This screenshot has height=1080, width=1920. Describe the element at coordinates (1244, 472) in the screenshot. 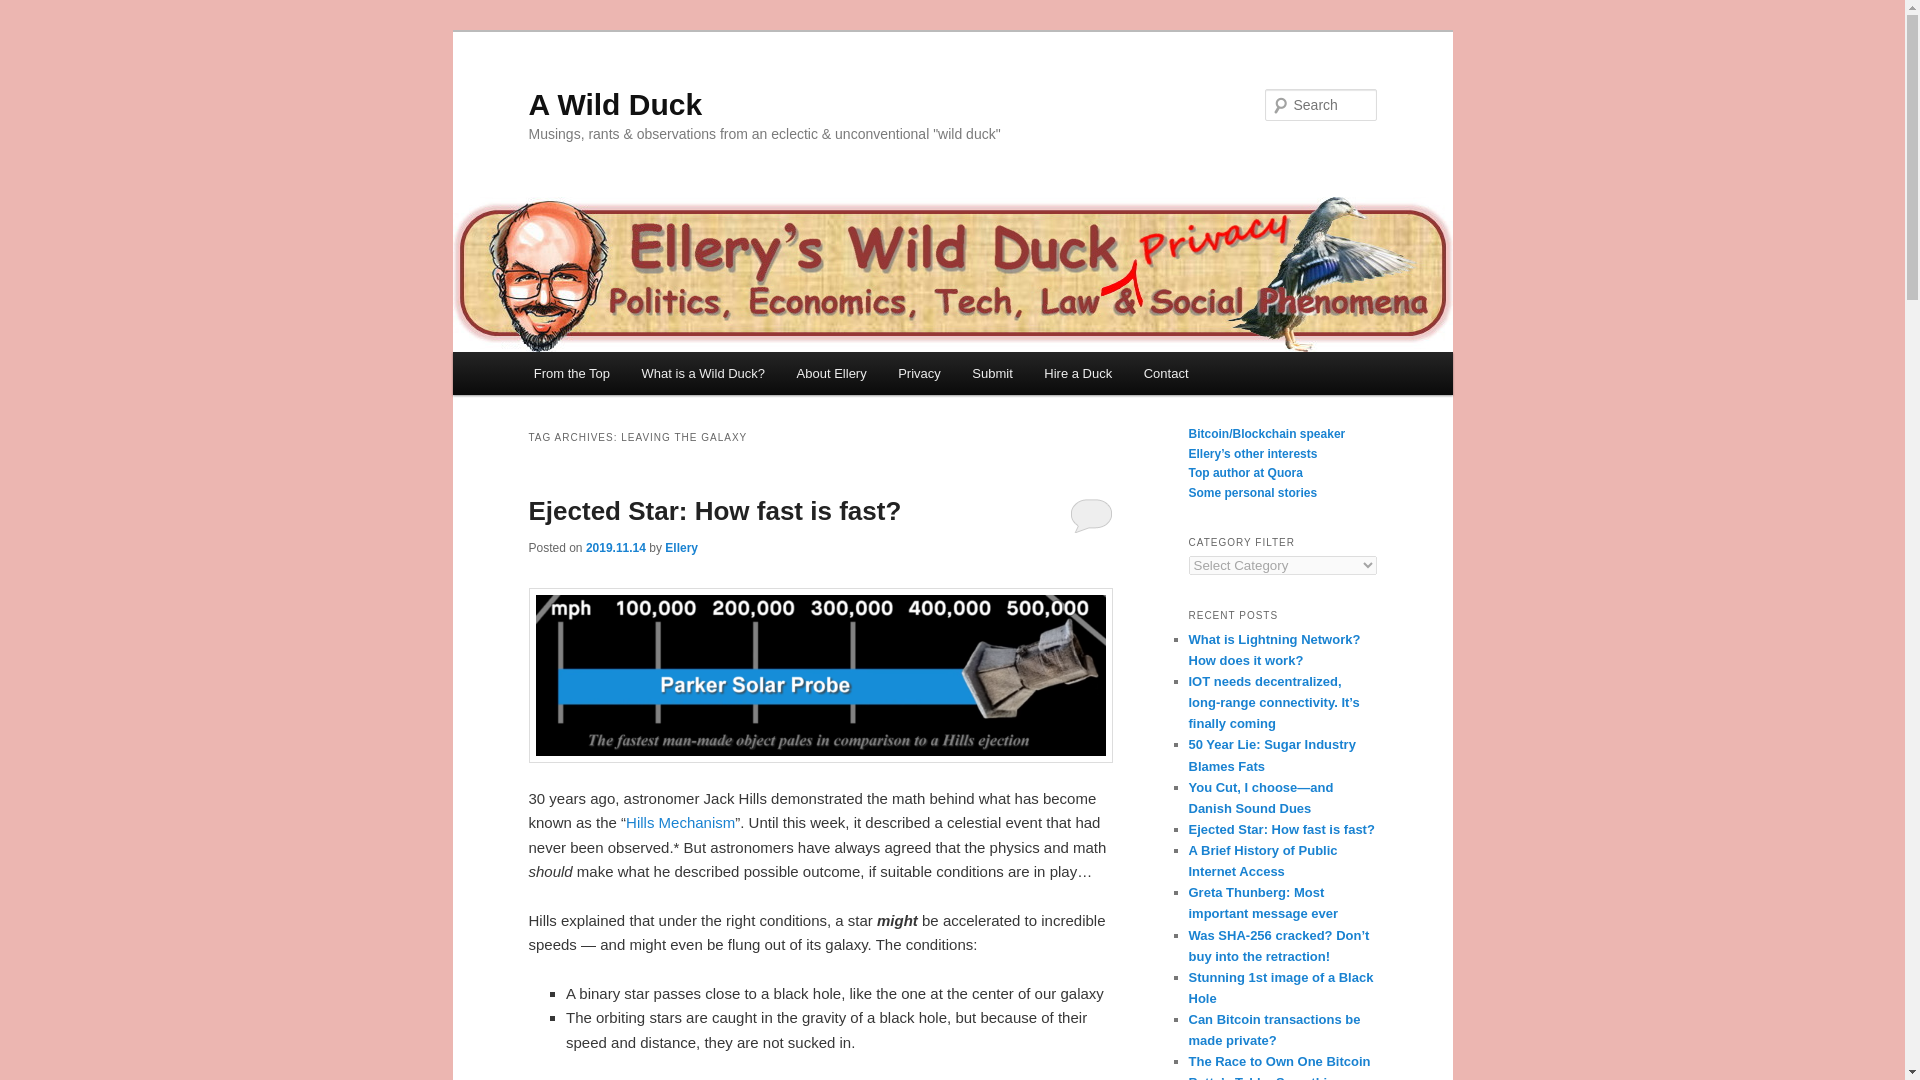

I see `Top author at Quora` at that location.